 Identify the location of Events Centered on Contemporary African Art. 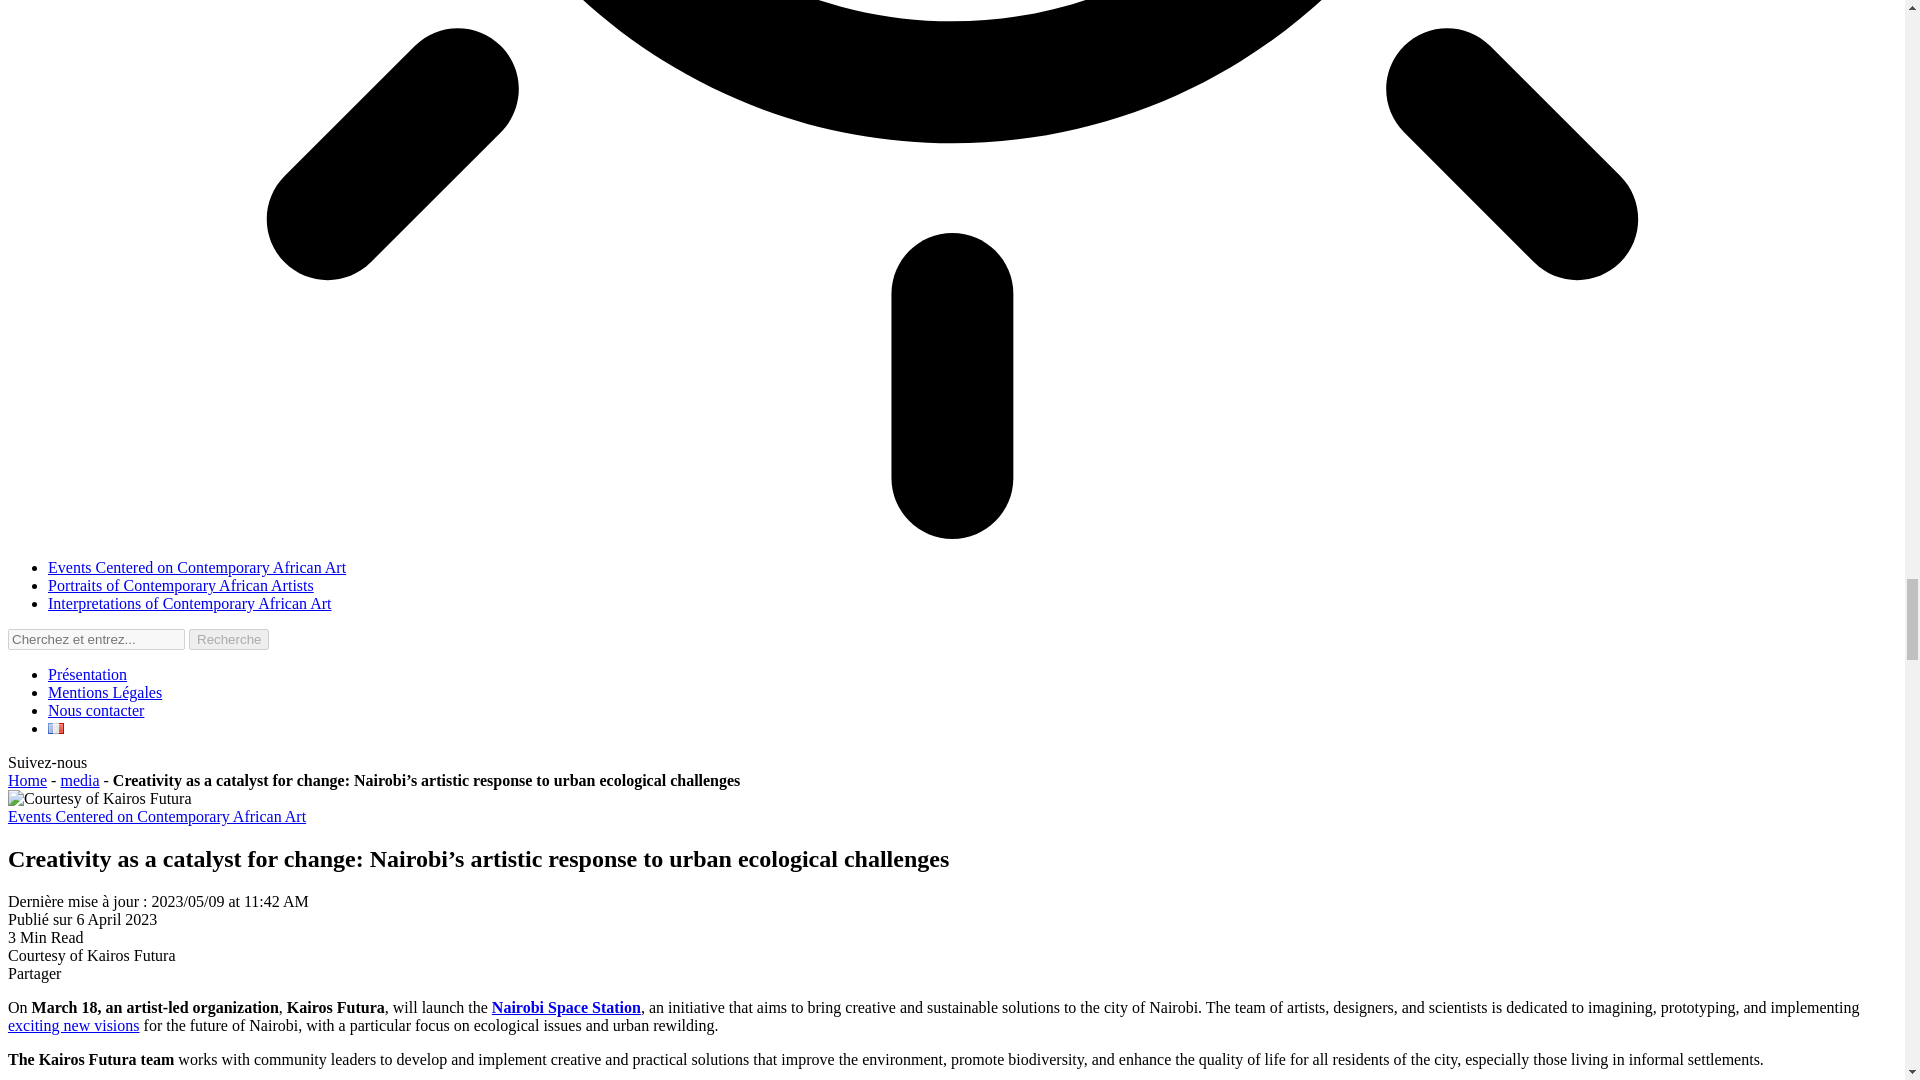
(196, 567).